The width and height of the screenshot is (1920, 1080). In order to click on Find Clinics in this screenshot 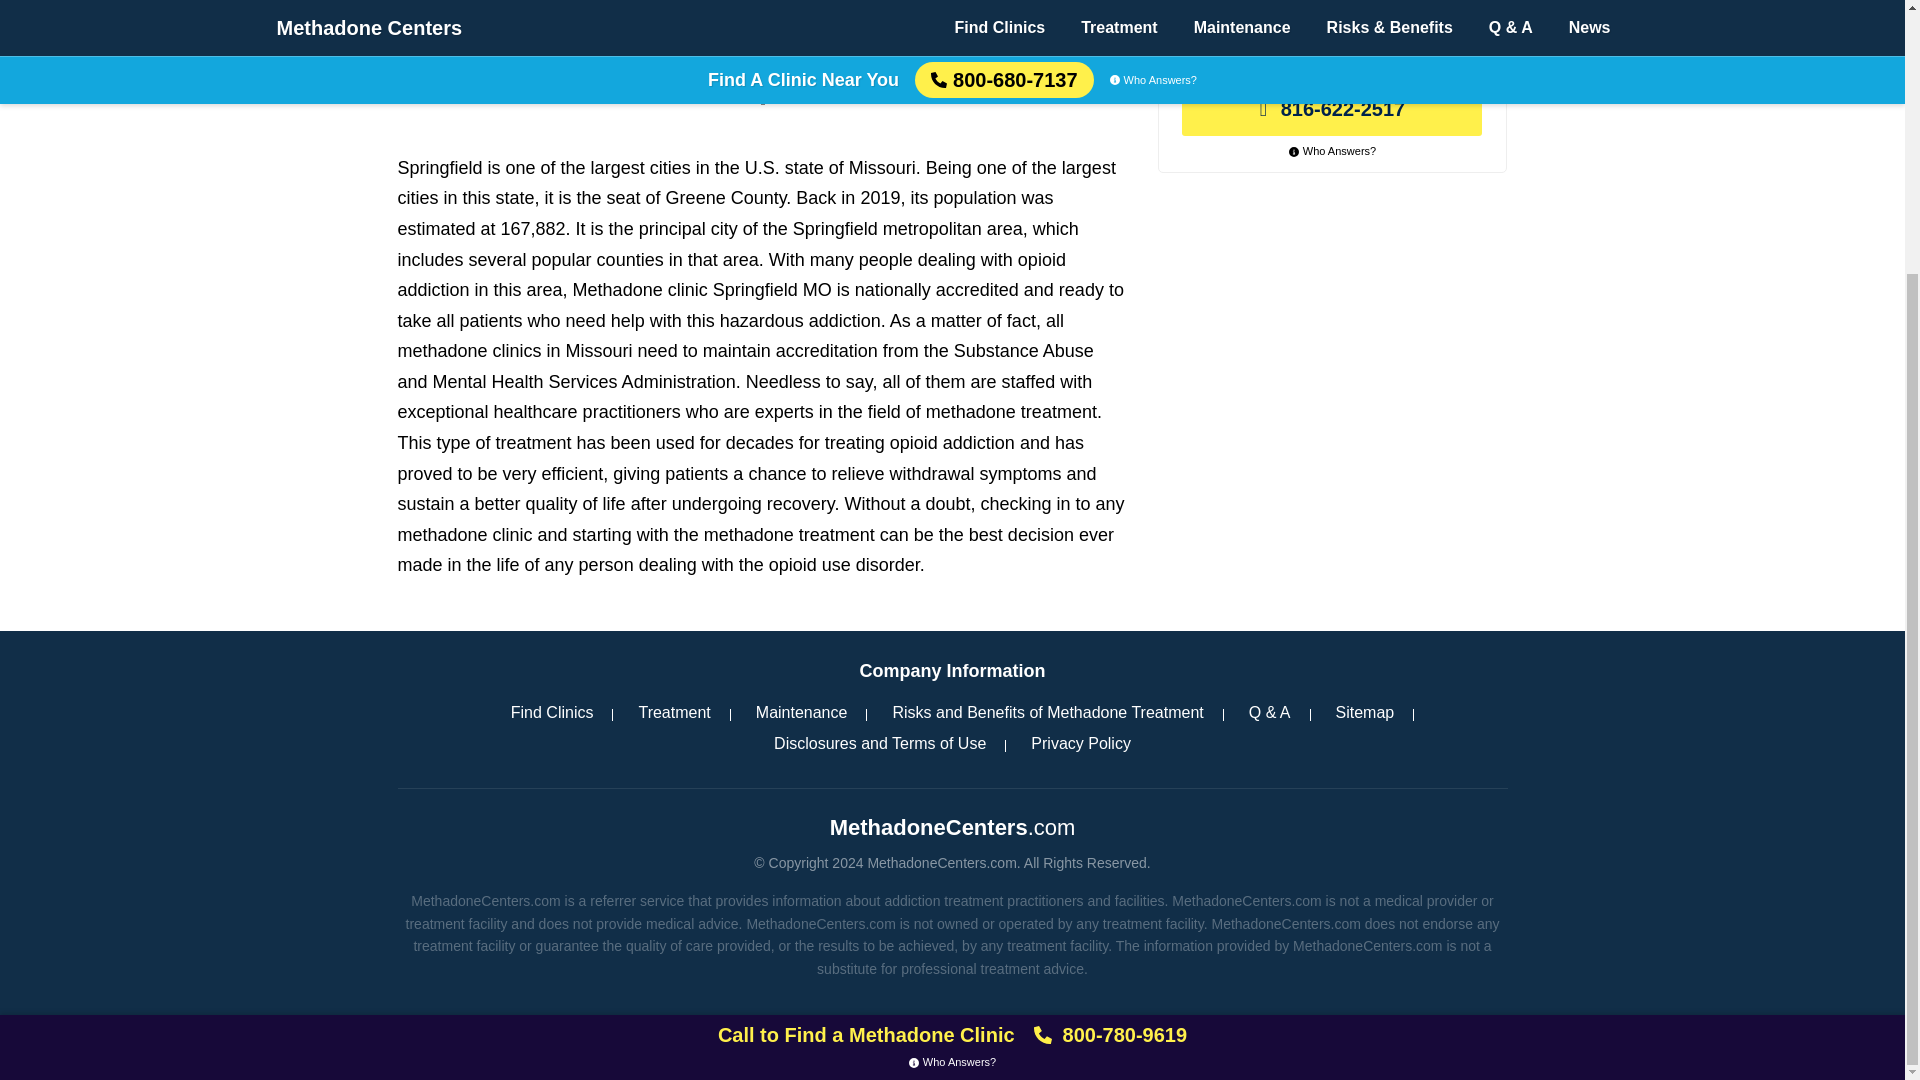, I will do `click(552, 712)`.